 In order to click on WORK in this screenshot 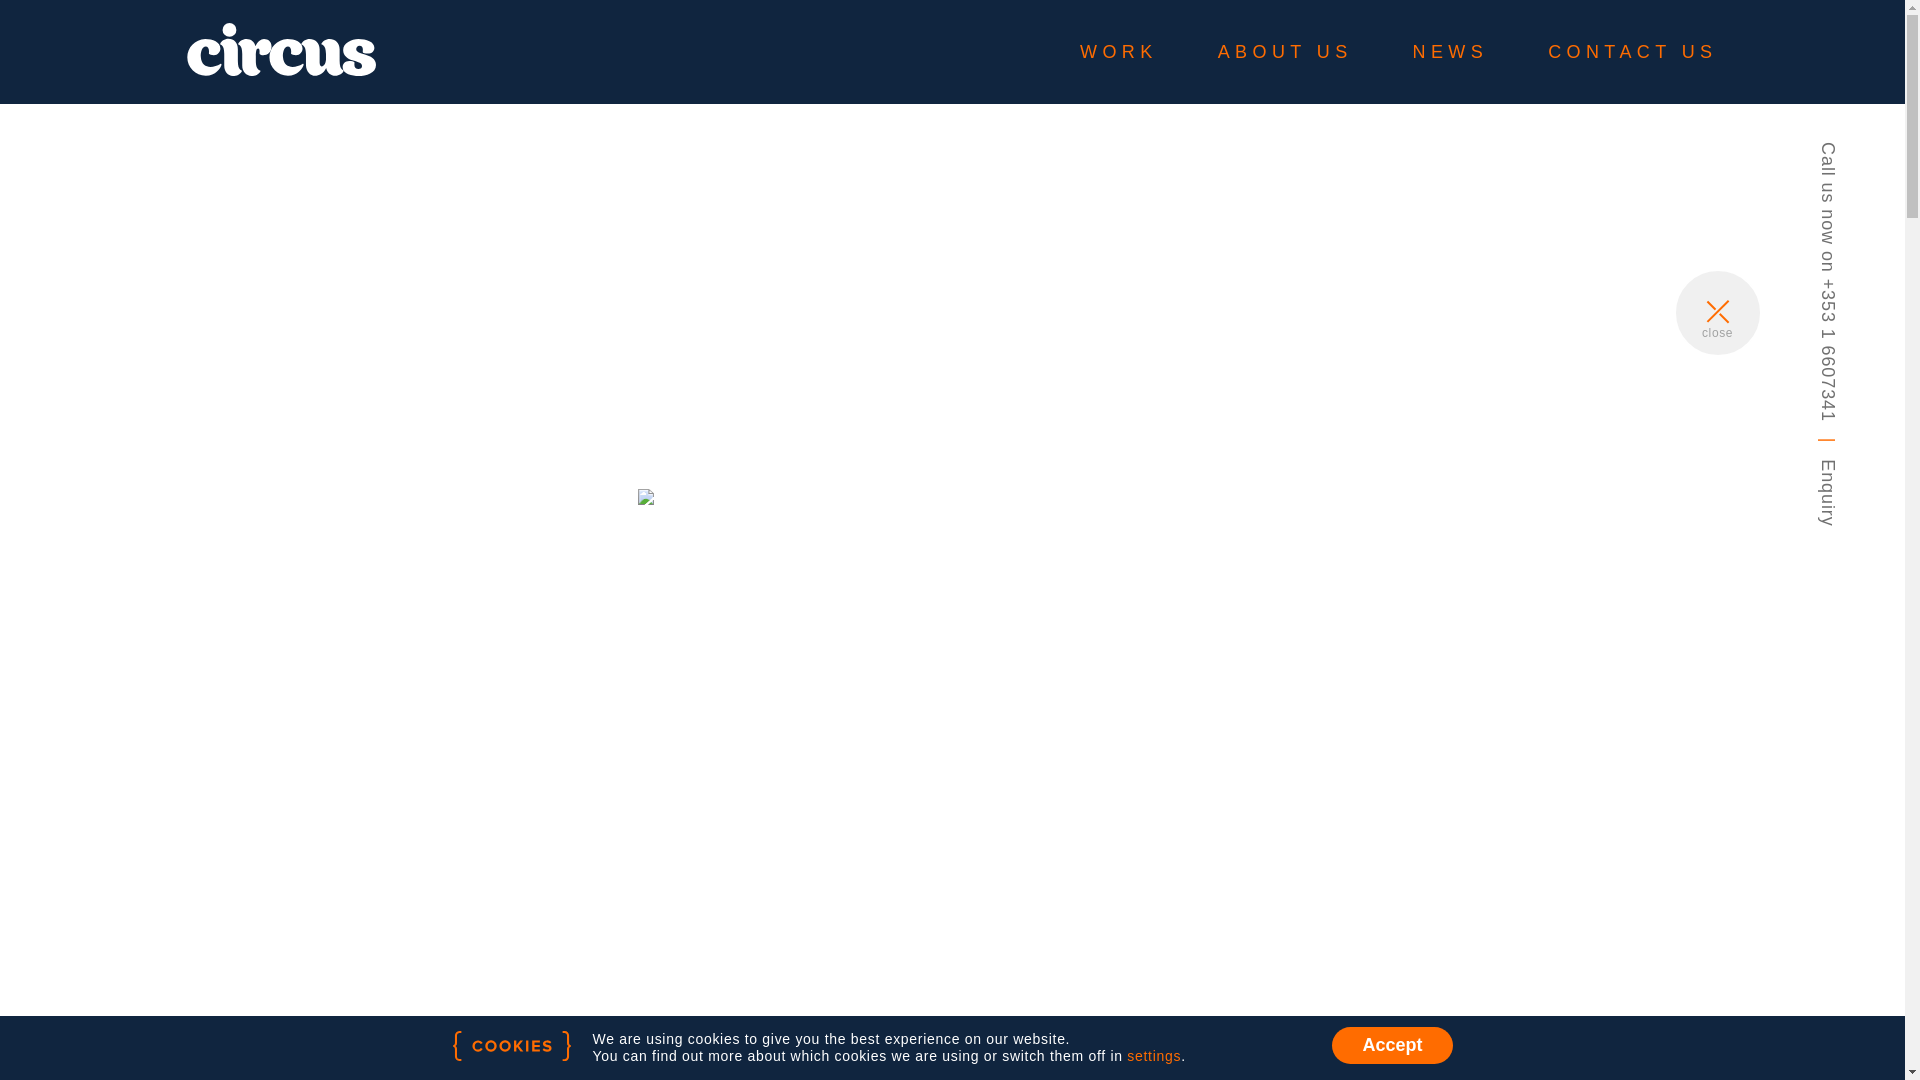, I will do `click(1118, 52)`.